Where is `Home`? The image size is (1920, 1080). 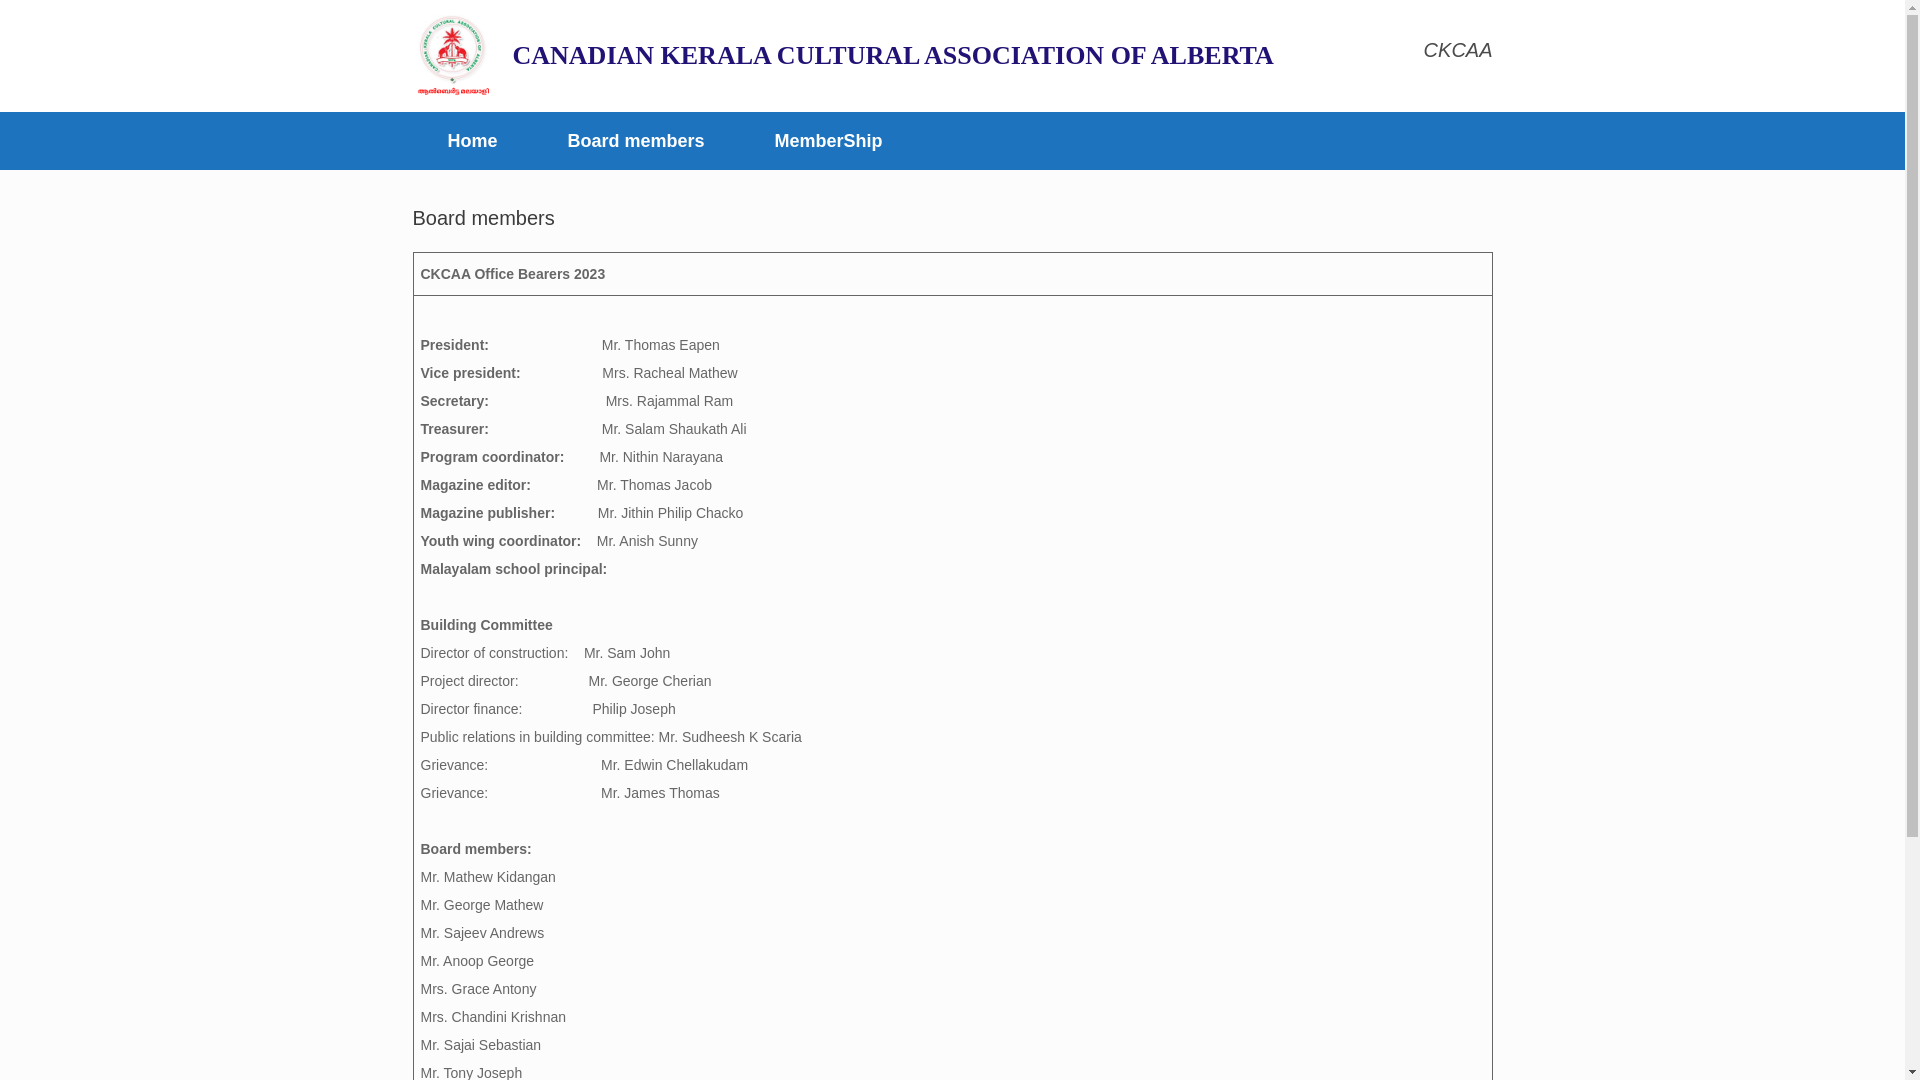 Home is located at coordinates (472, 141).